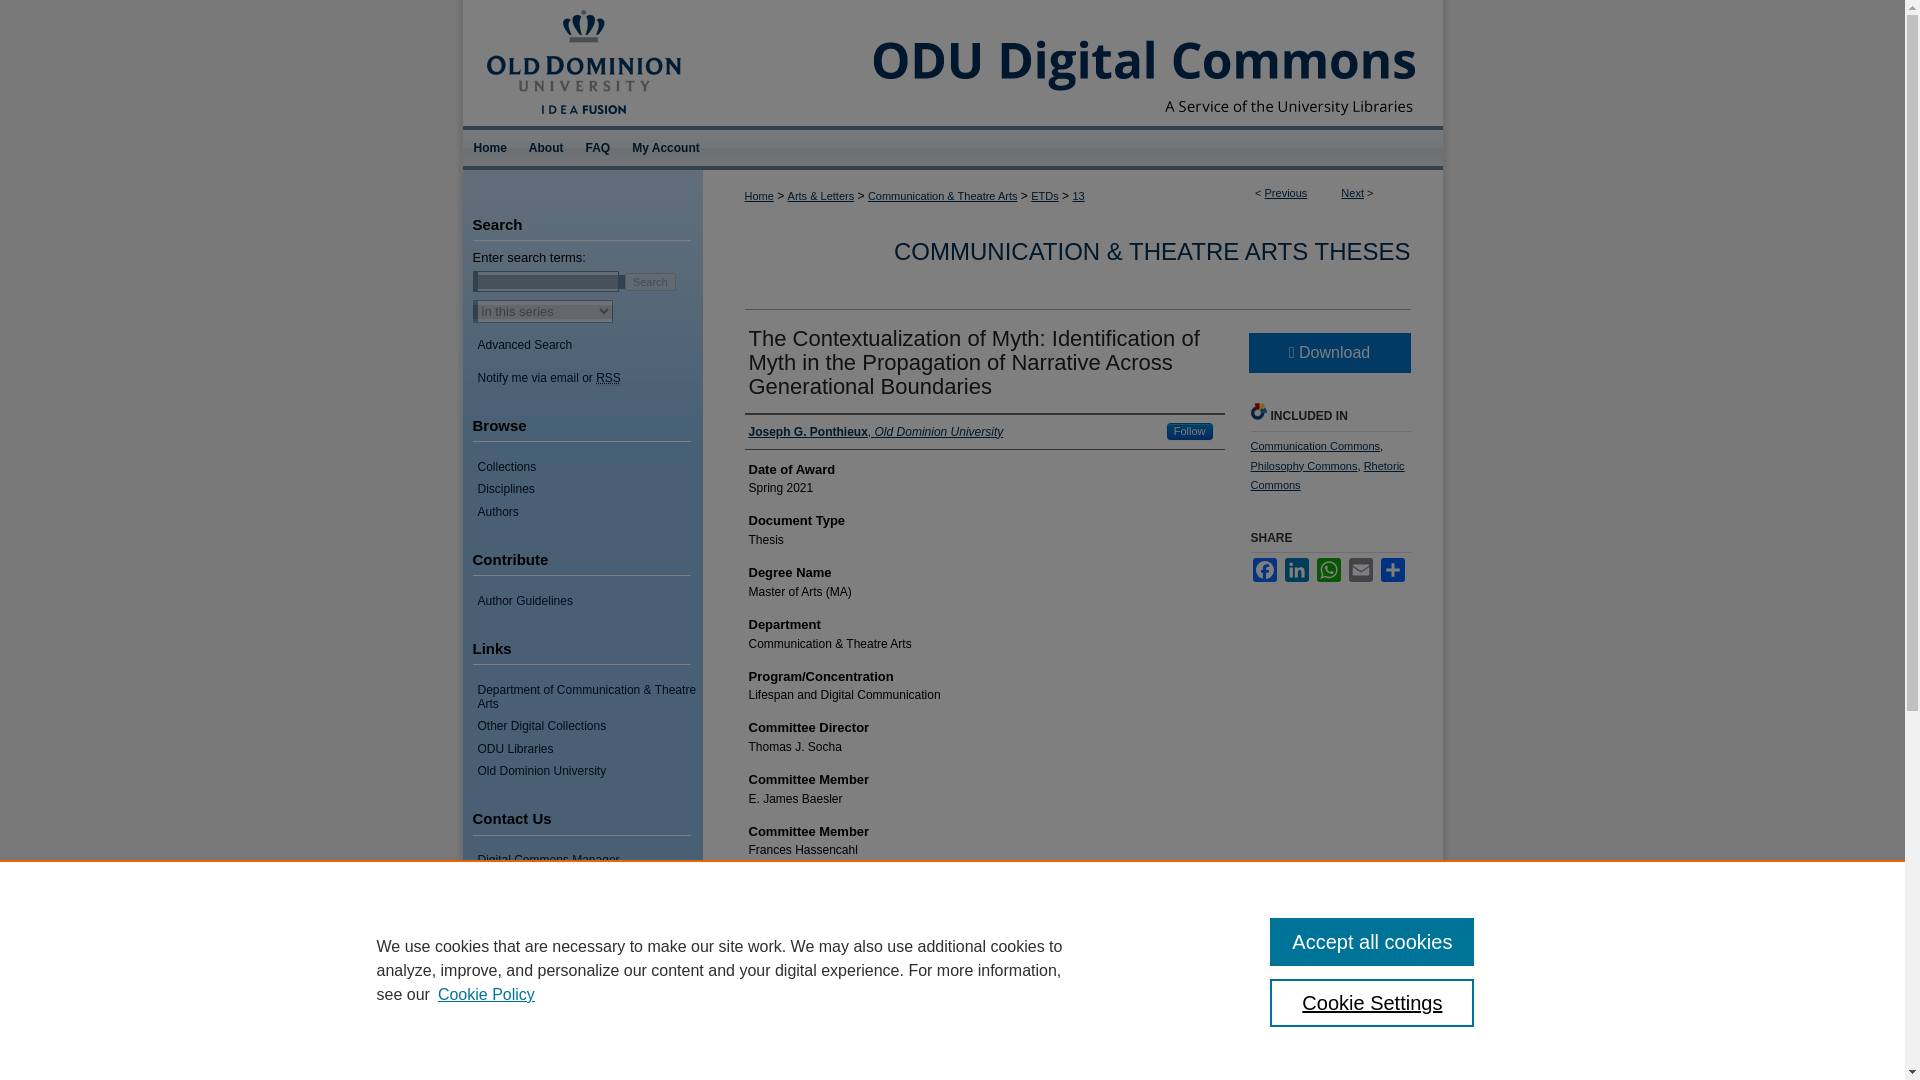 The width and height of the screenshot is (1920, 1080). Describe the element at coordinates (1326, 476) in the screenshot. I see `Rhetoric Commons` at that location.